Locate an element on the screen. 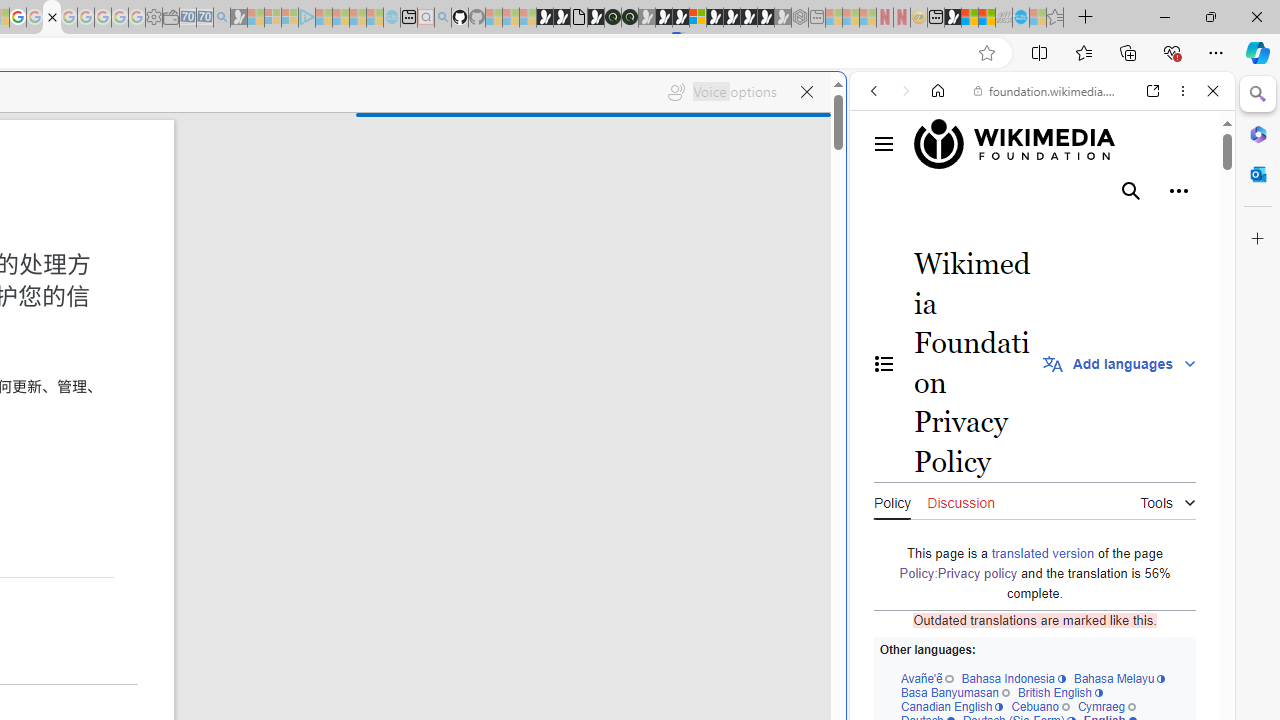  foundation.wikimedia.org is located at coordinates (1046, 90).